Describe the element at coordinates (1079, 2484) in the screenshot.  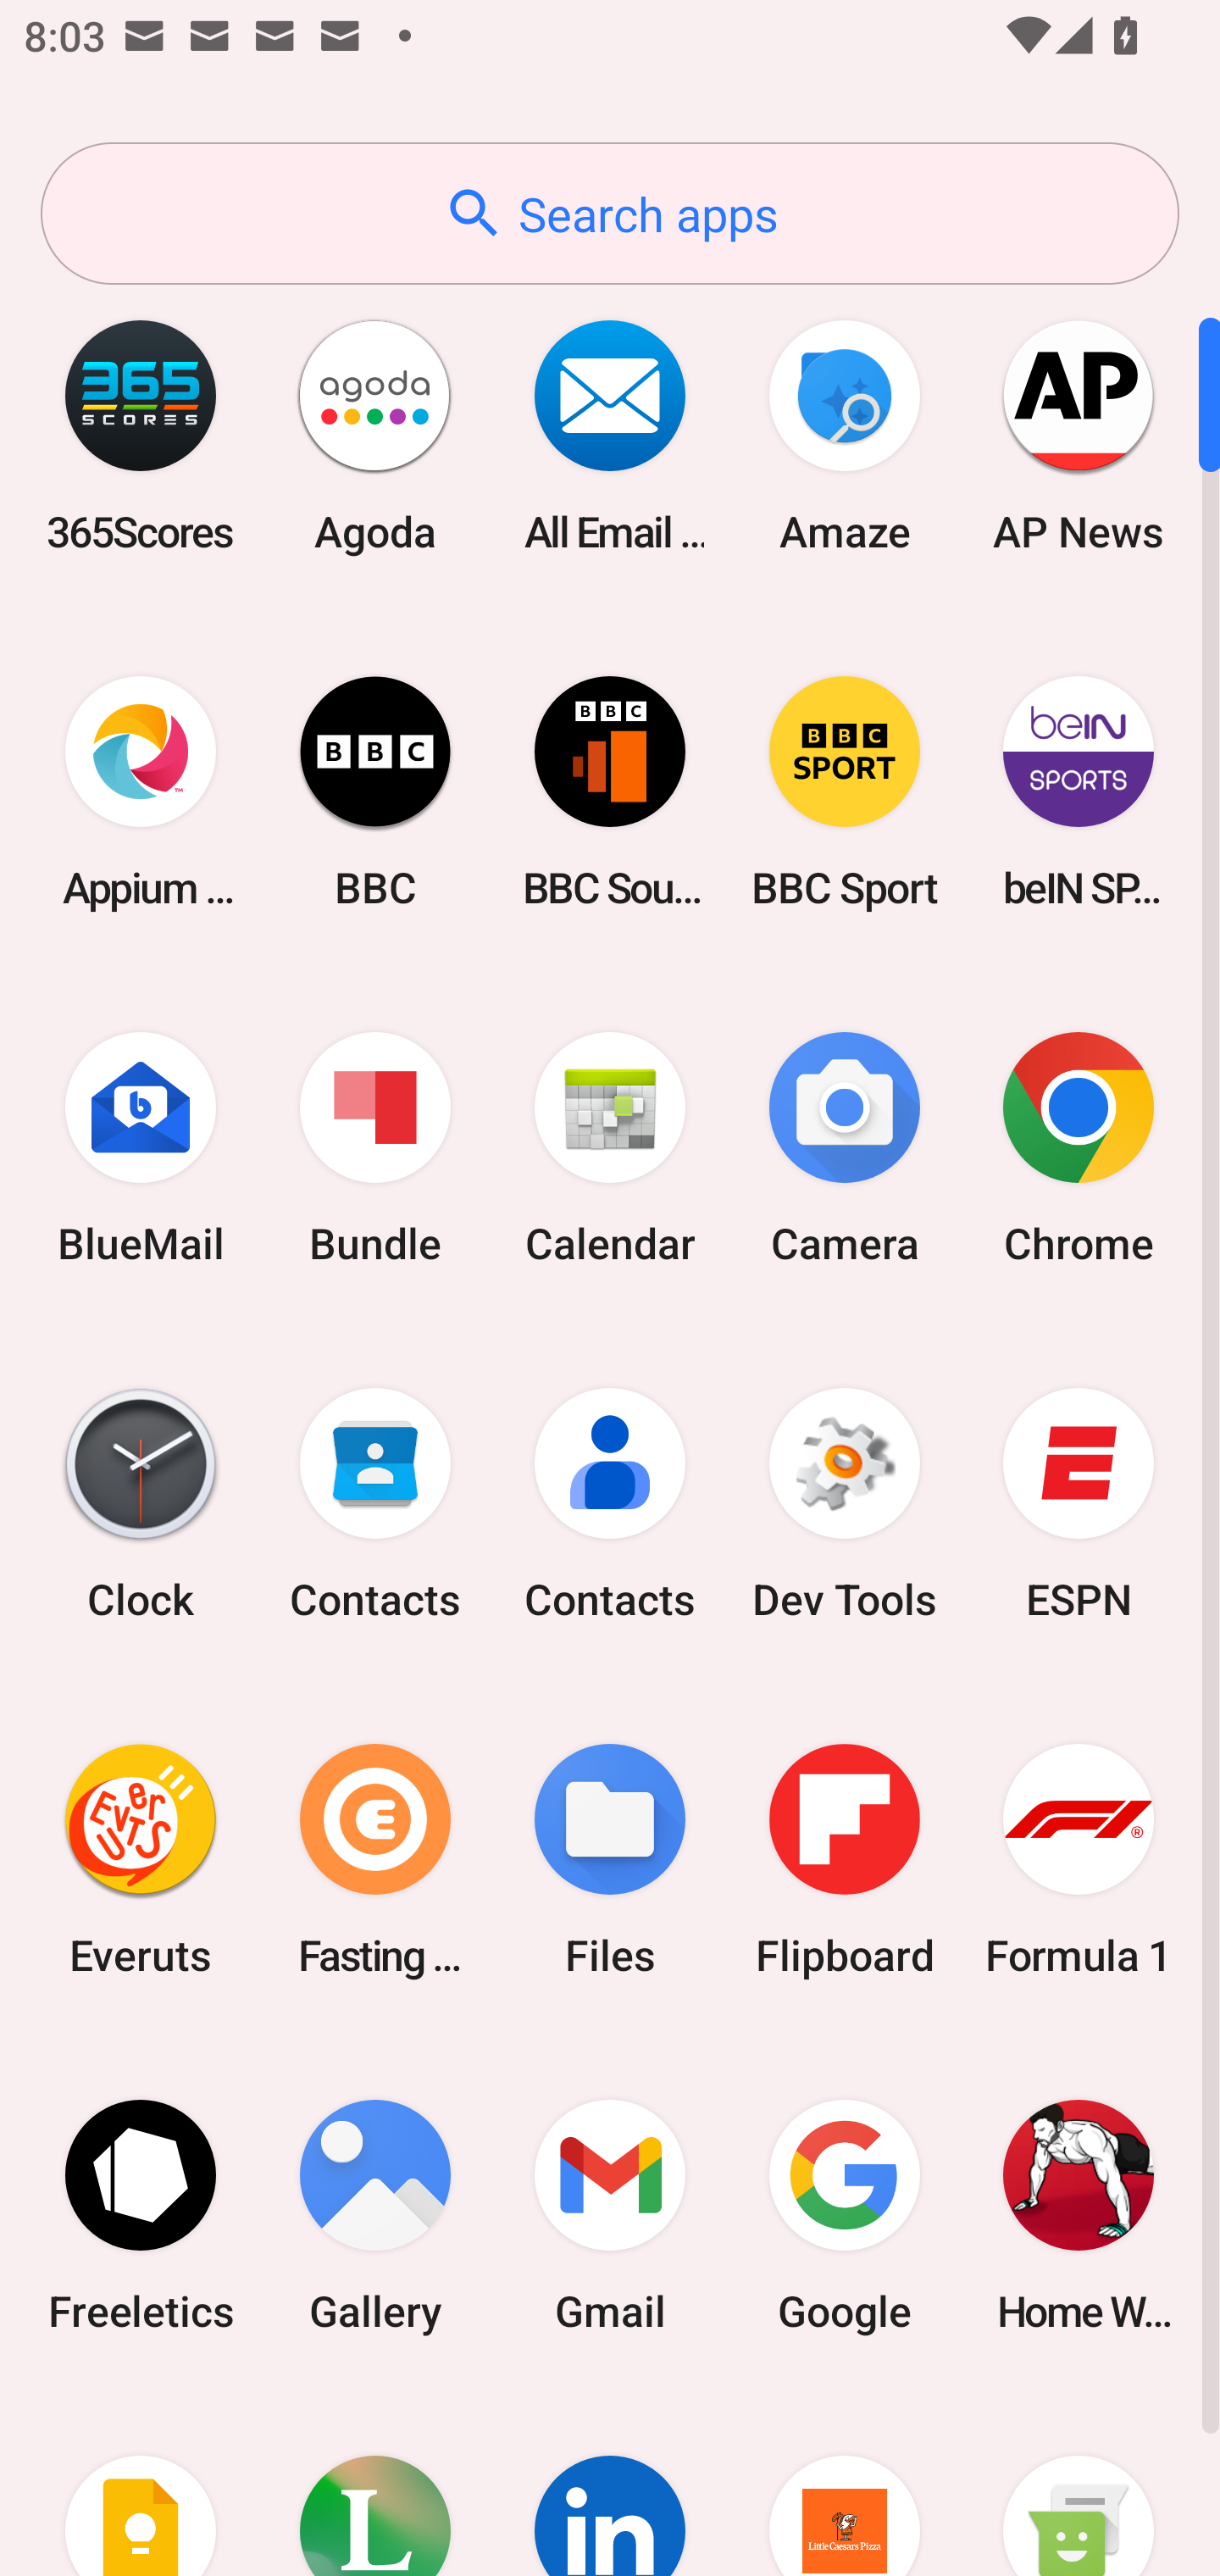
I see `Messaging` at that location.